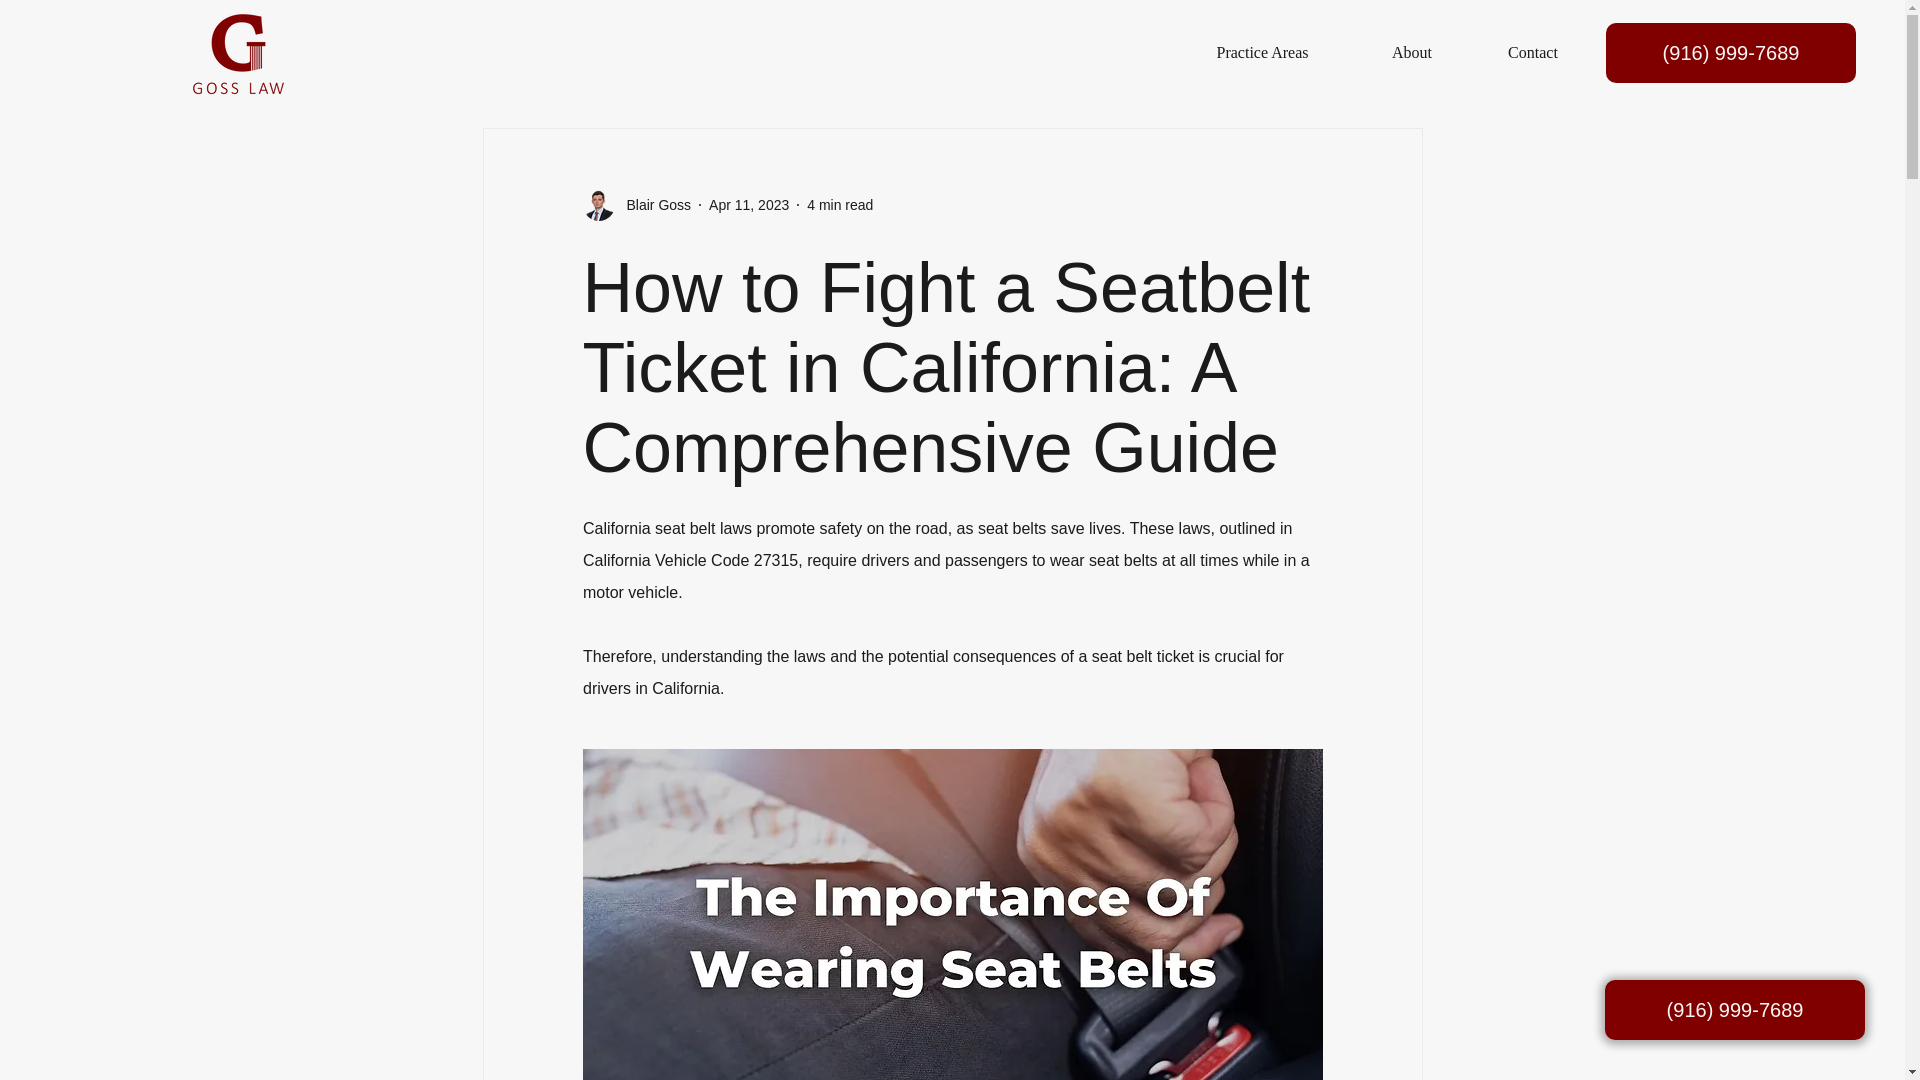 This screenshot has height=1080, width=1920. I want to click on Contact, so click(1532, 52).